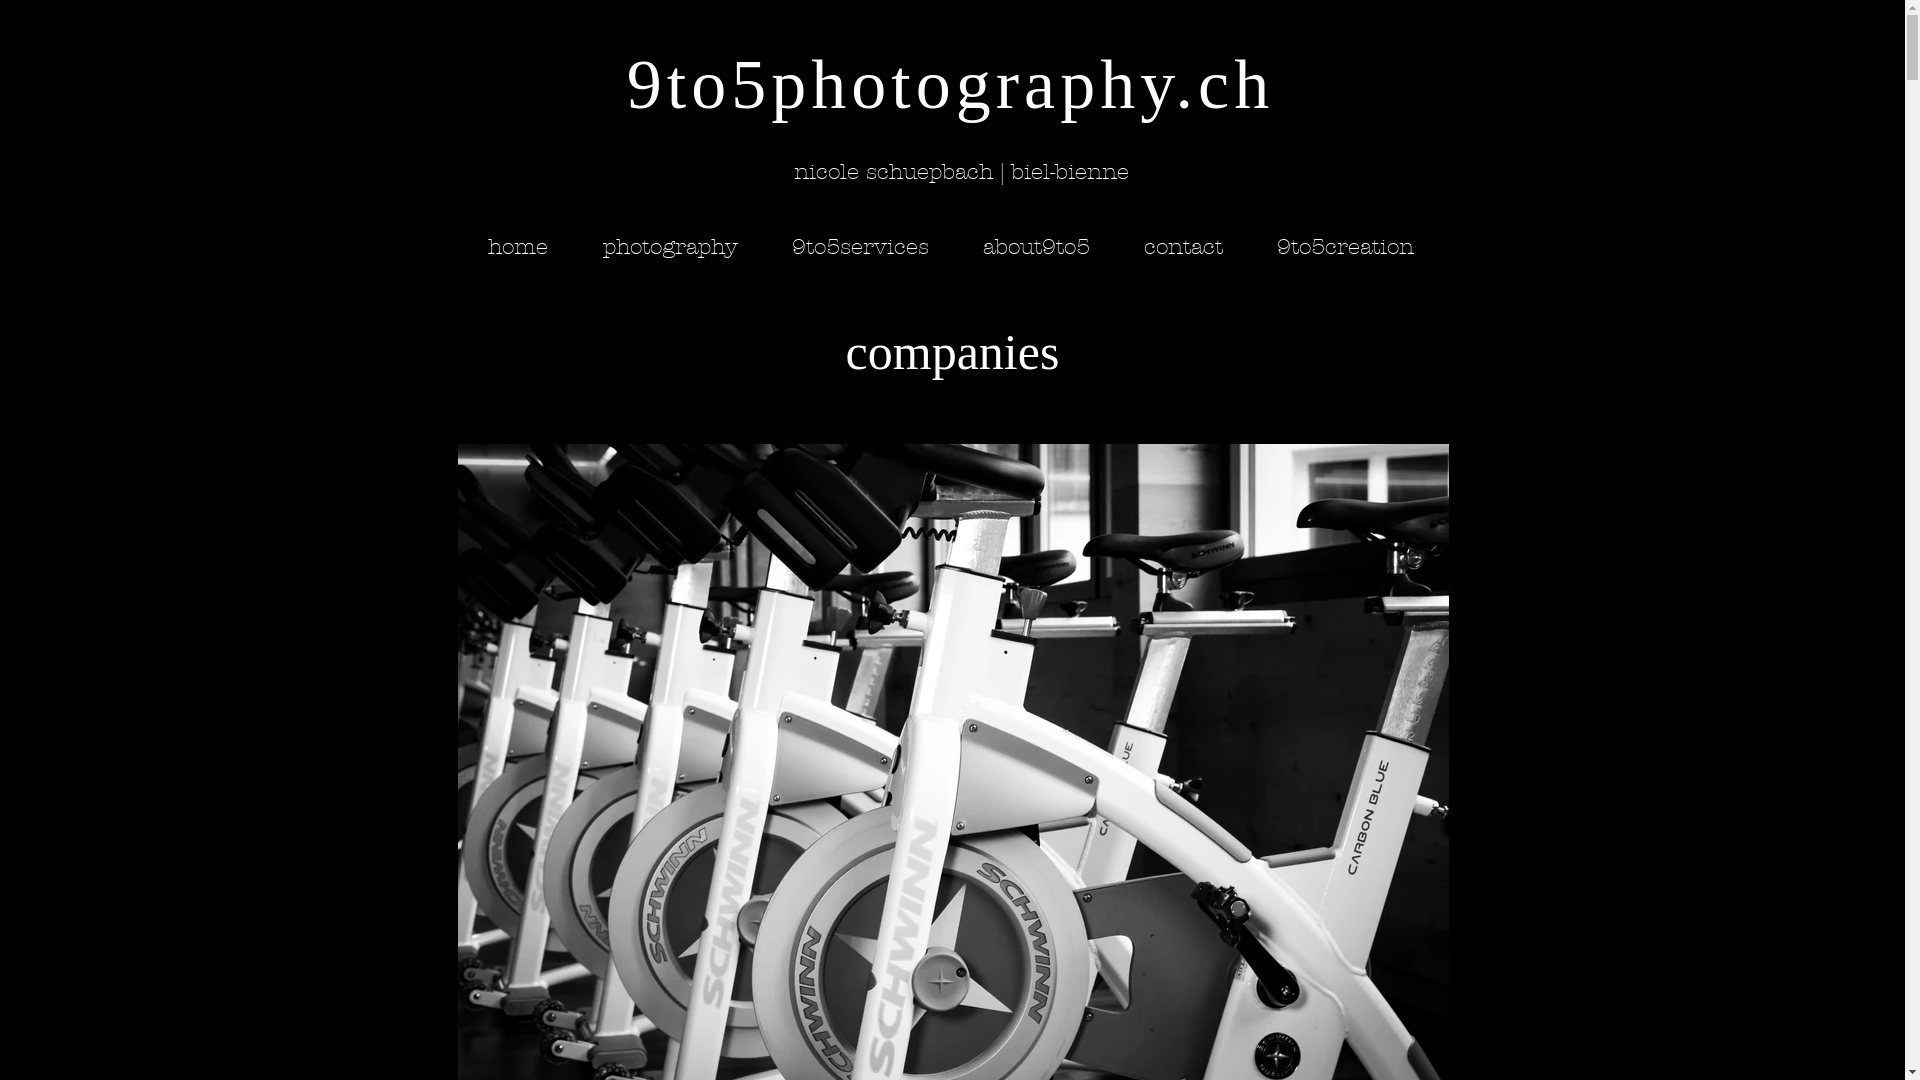 The height and width of the screenshot is (1080, 1920). What do you see at coordinates (1036, 247) in the screenshot?
I see `about9to5` at bounding box center [1036, 247].